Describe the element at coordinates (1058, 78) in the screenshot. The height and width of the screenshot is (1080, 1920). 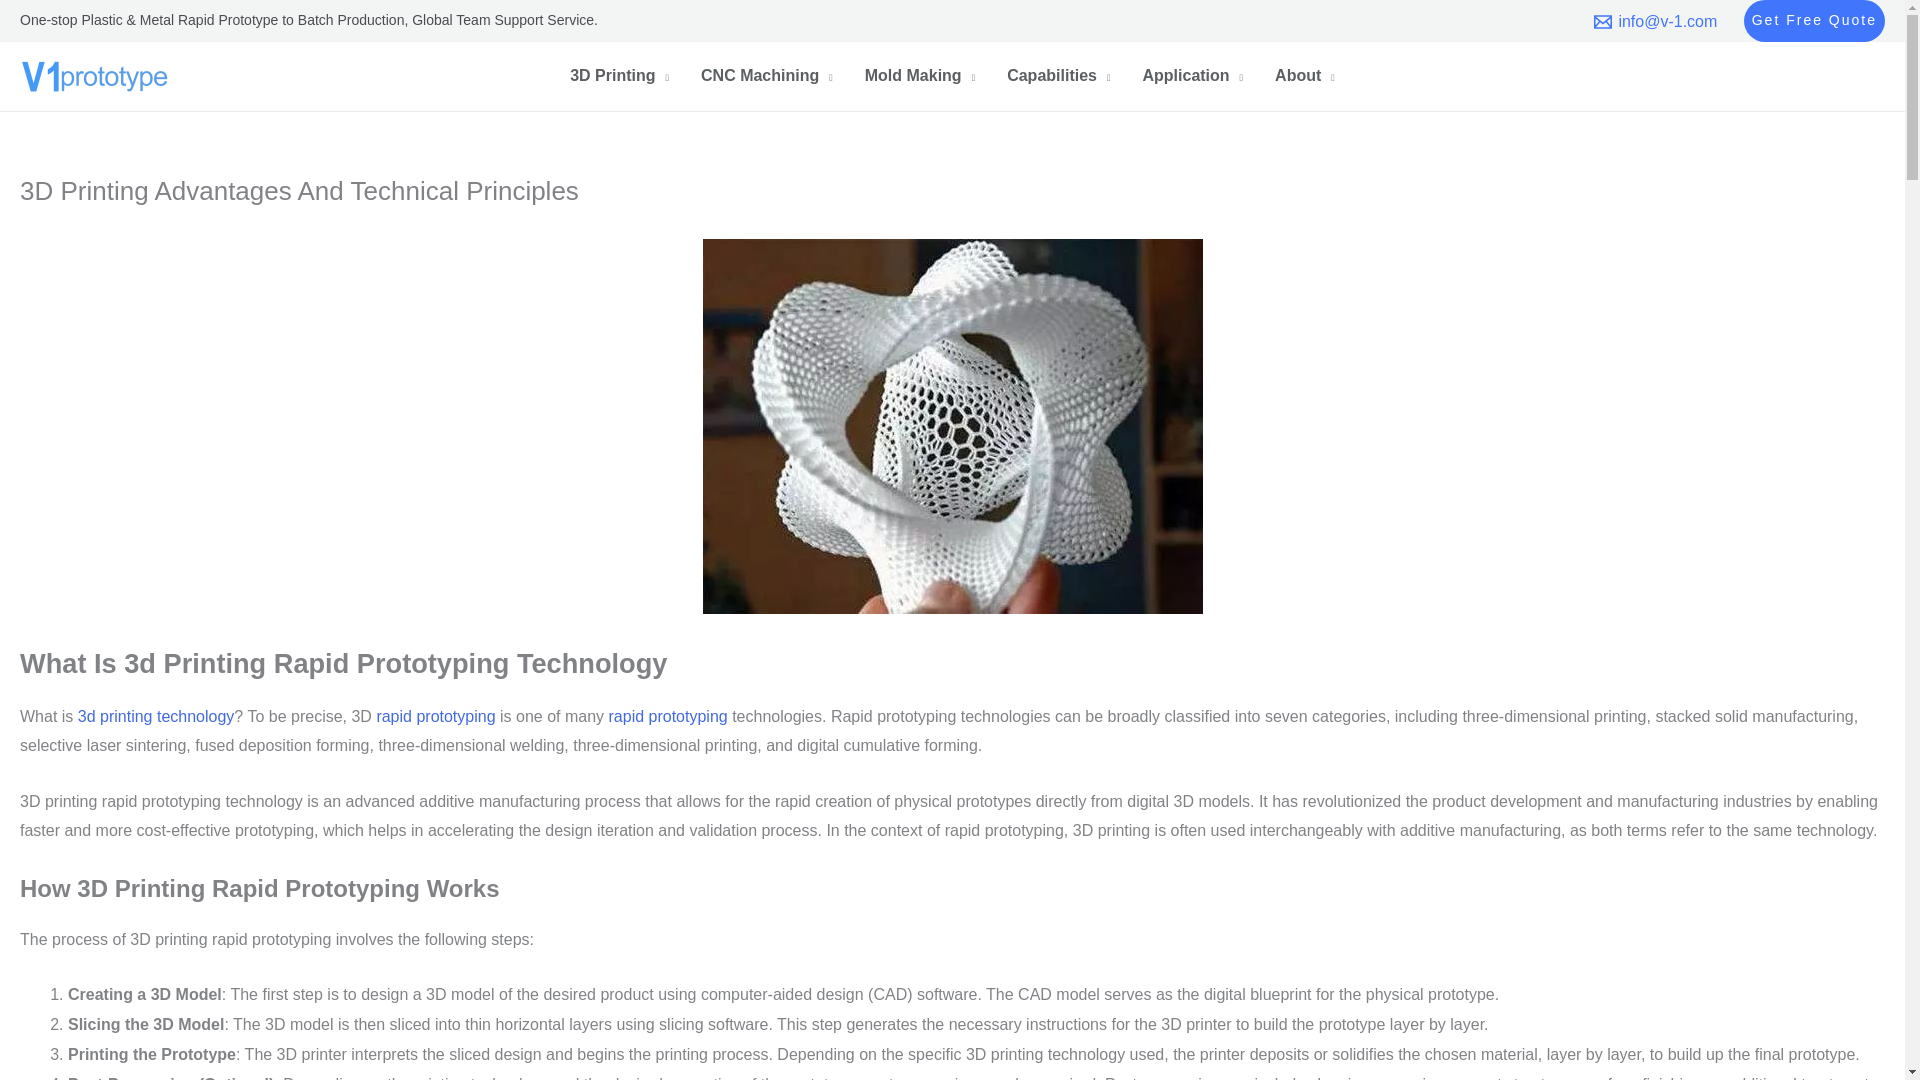
I see `Capabilities` at that location.